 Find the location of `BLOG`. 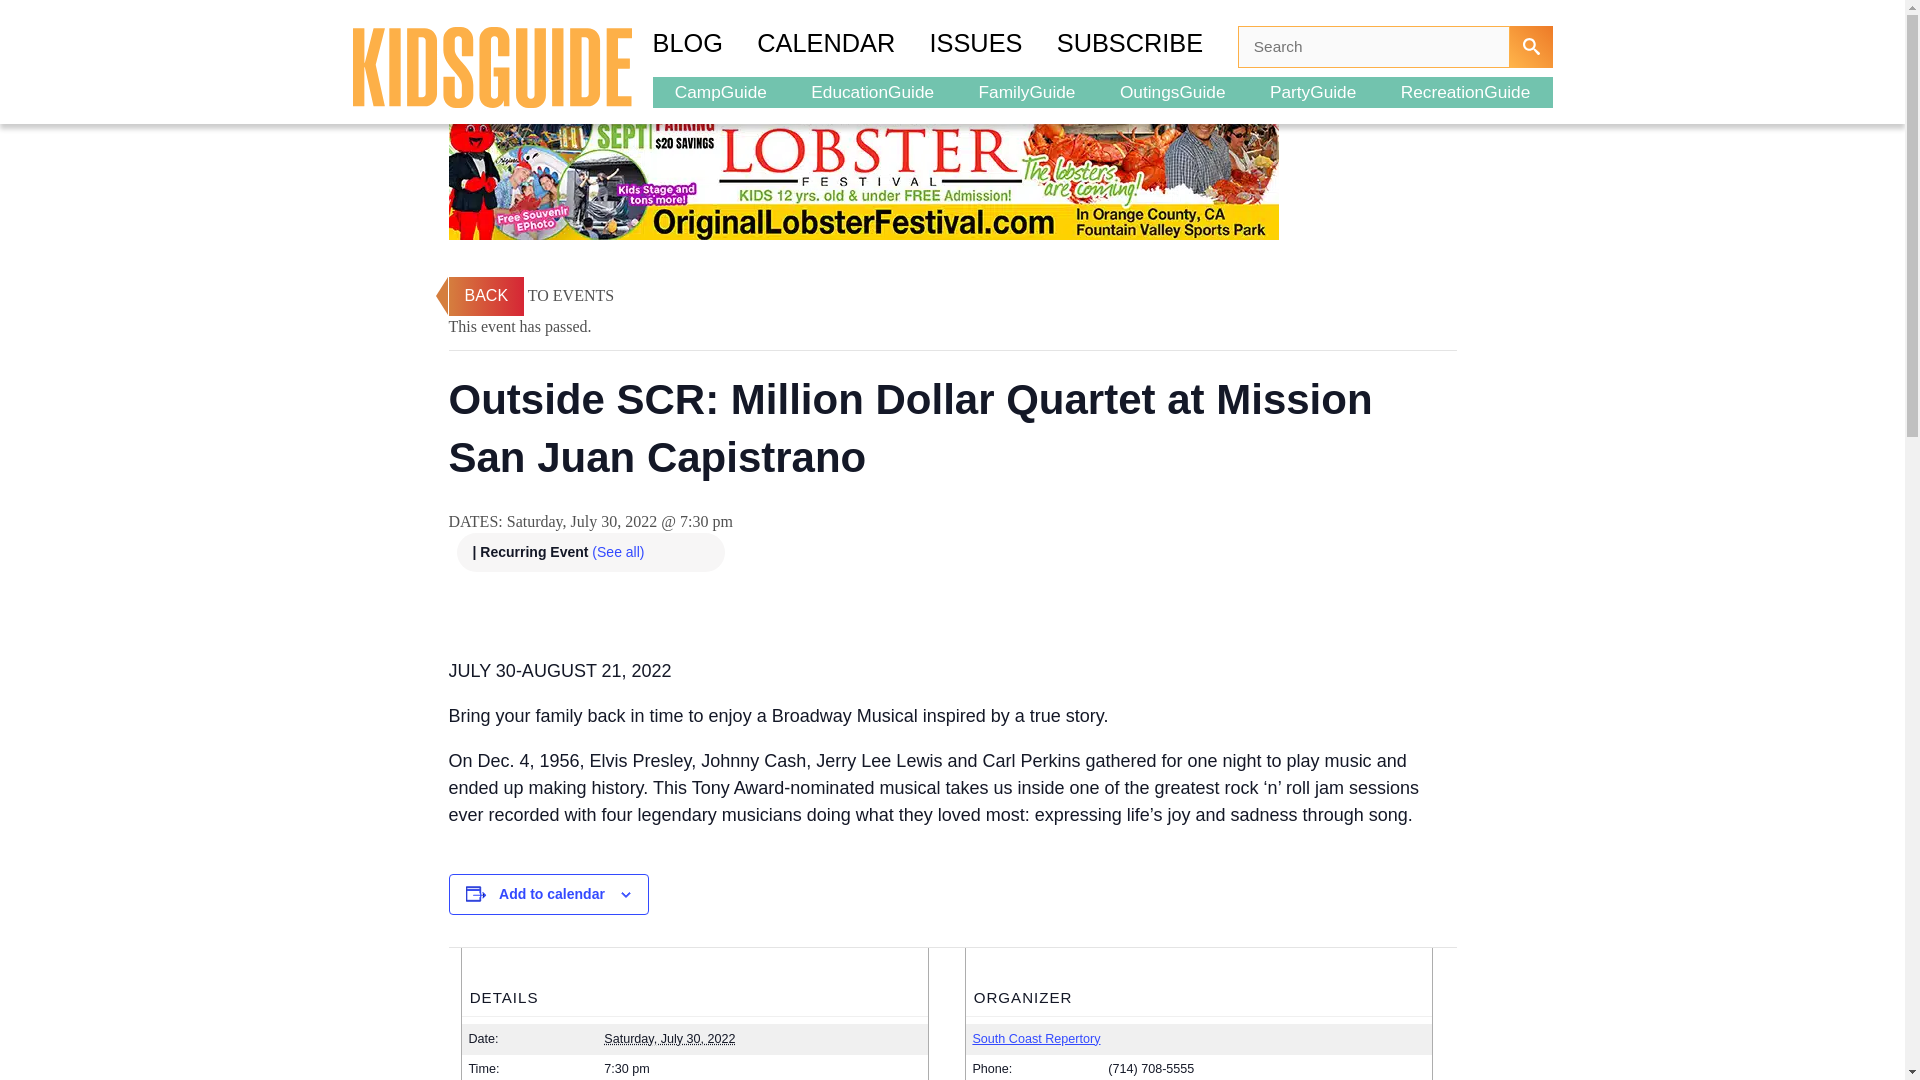

BLOG is located at coordinates (704, 46).